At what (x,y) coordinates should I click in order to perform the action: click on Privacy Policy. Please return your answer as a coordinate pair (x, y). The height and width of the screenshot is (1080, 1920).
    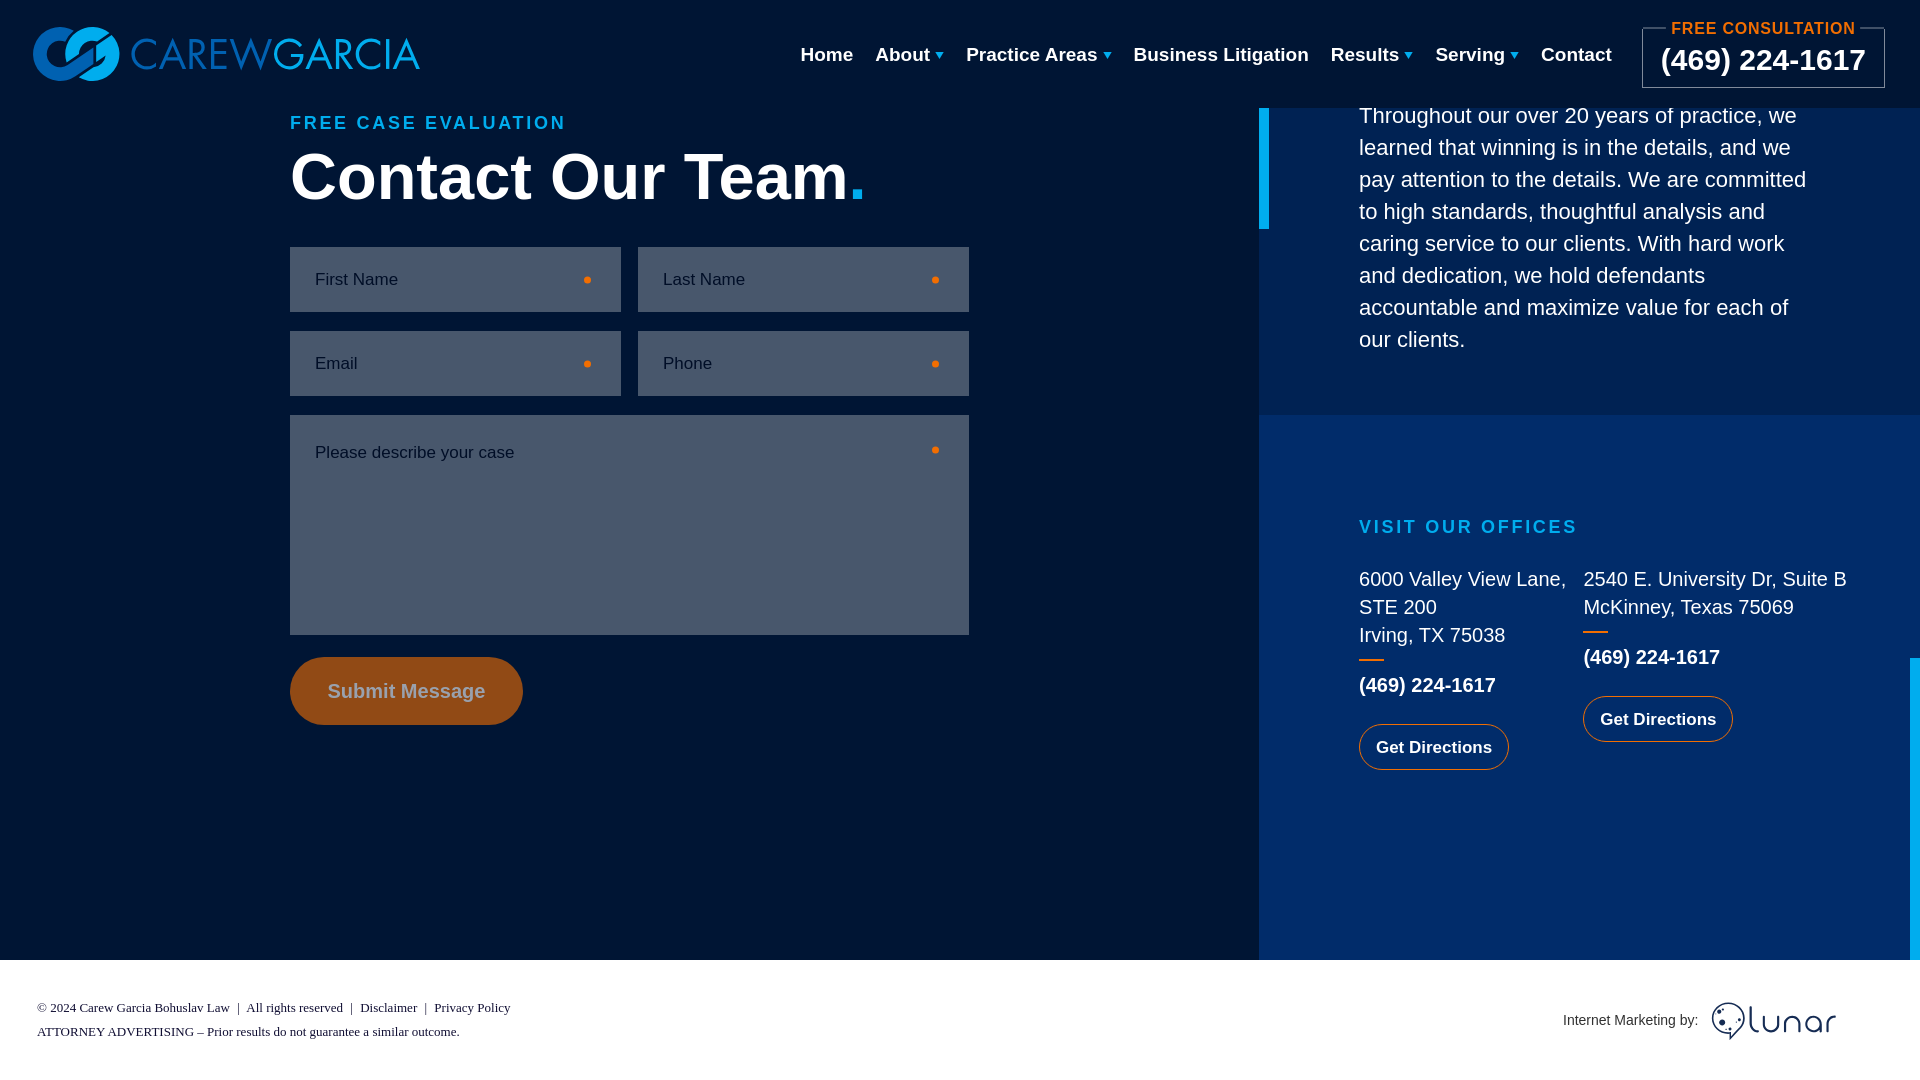
    Looking at the image, I should click on (472, 1008).